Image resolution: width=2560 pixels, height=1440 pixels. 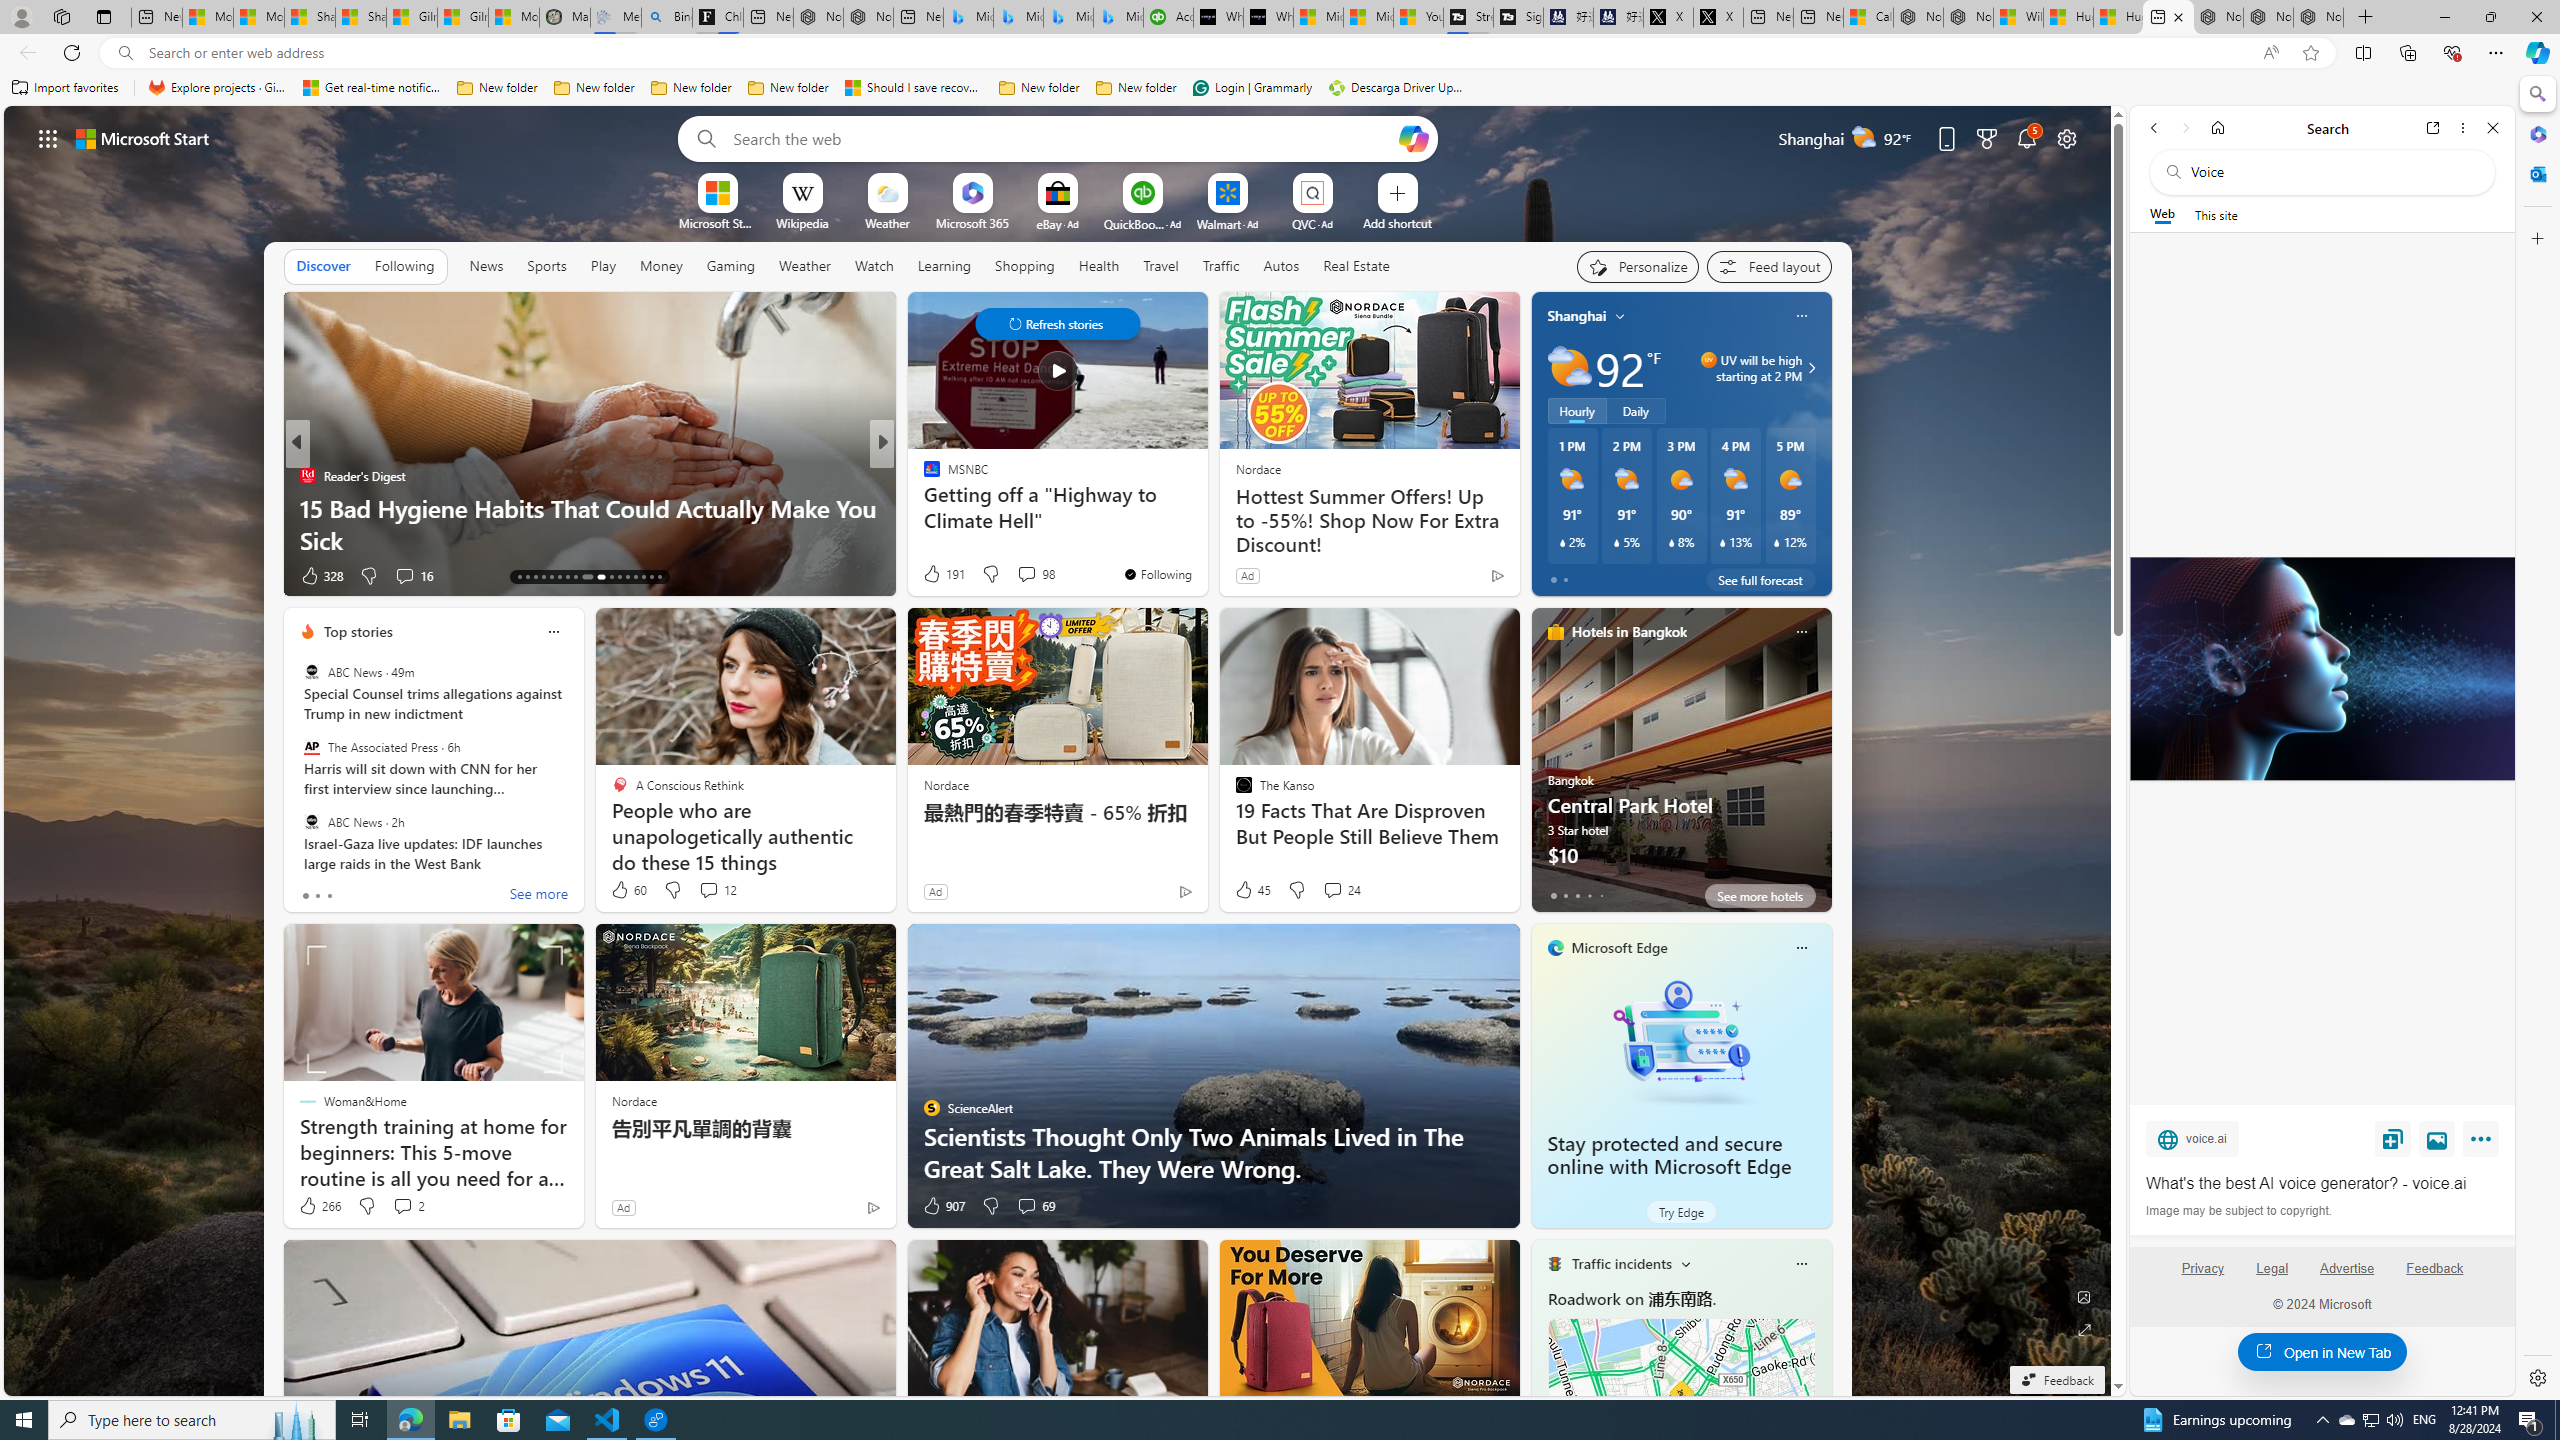 What do you see at coordinates (868, 17) in the screenshot?
I see `Nordace - #1 Japanese Best-Seller - Siena Smart Backpack` at bounding box center [868, 17].